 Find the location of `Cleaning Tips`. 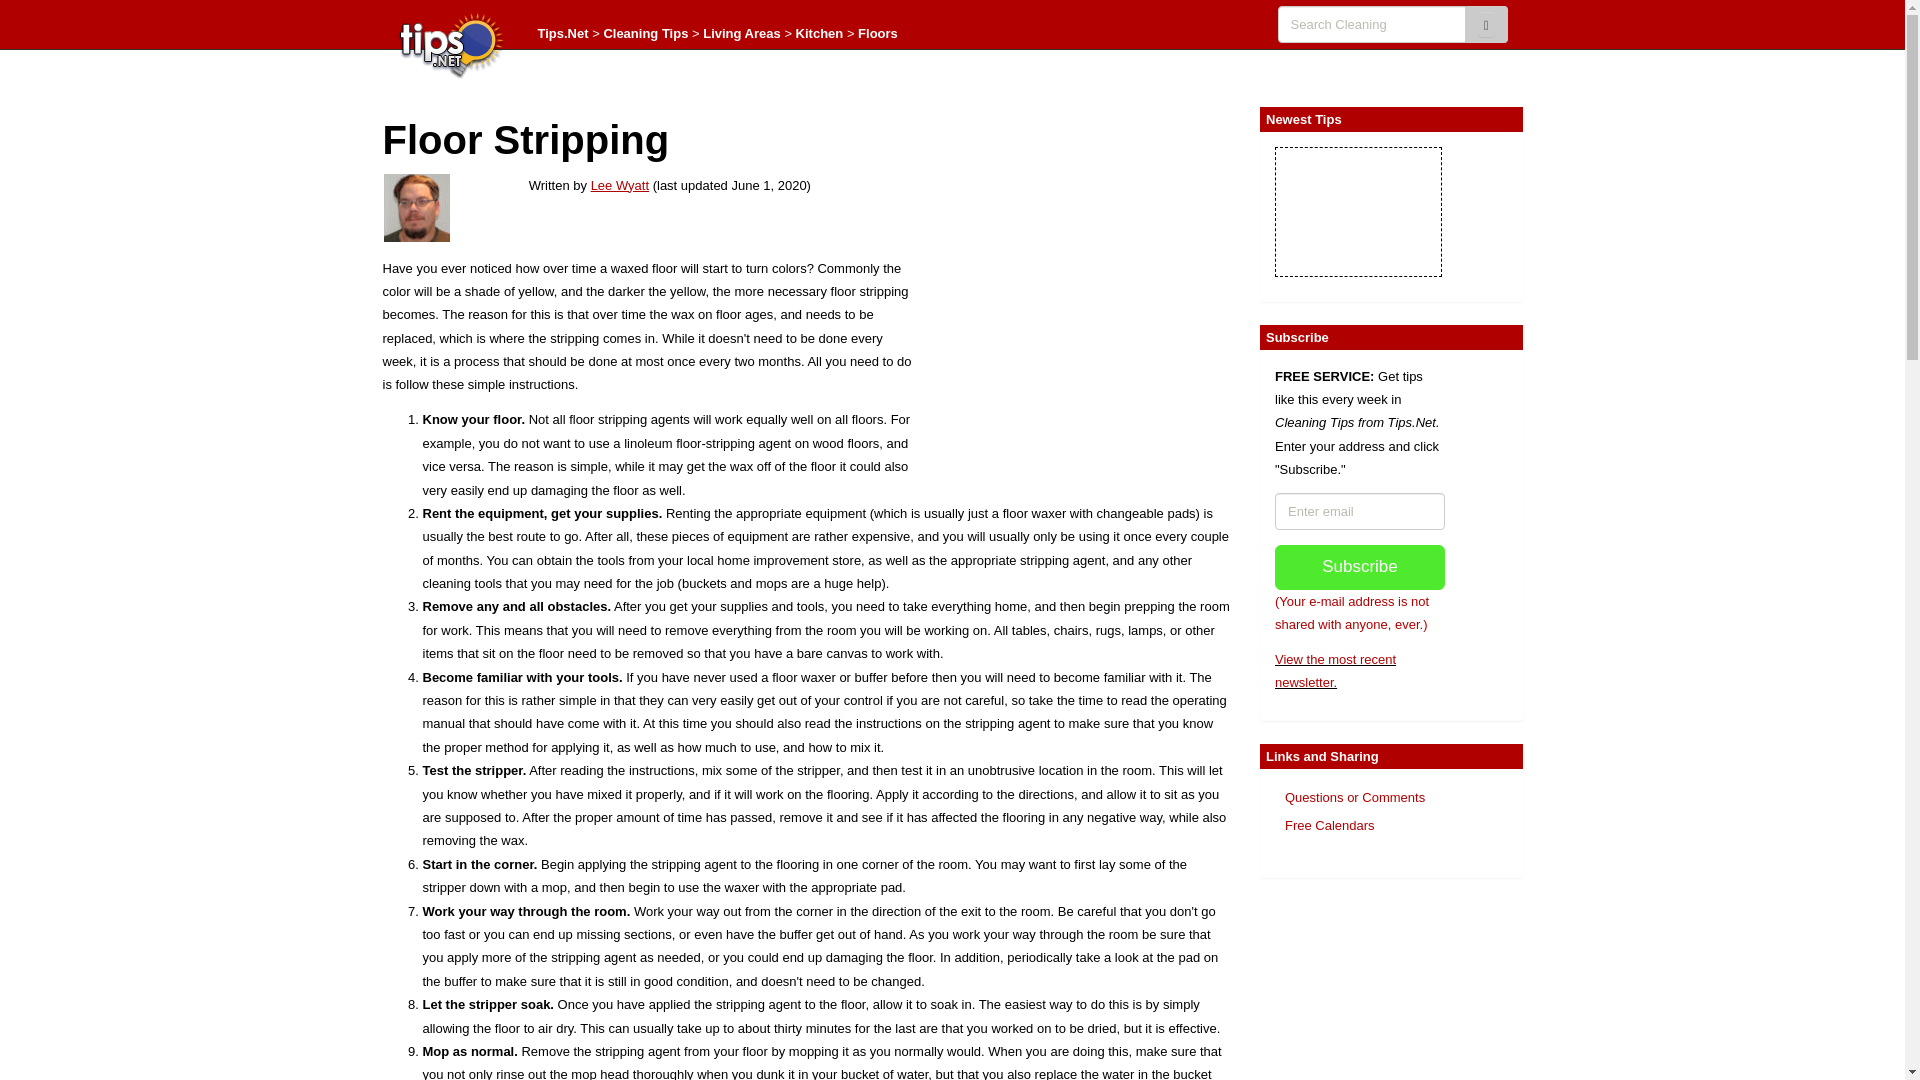

Cleaning Tips is located at coordinates (644, 33).